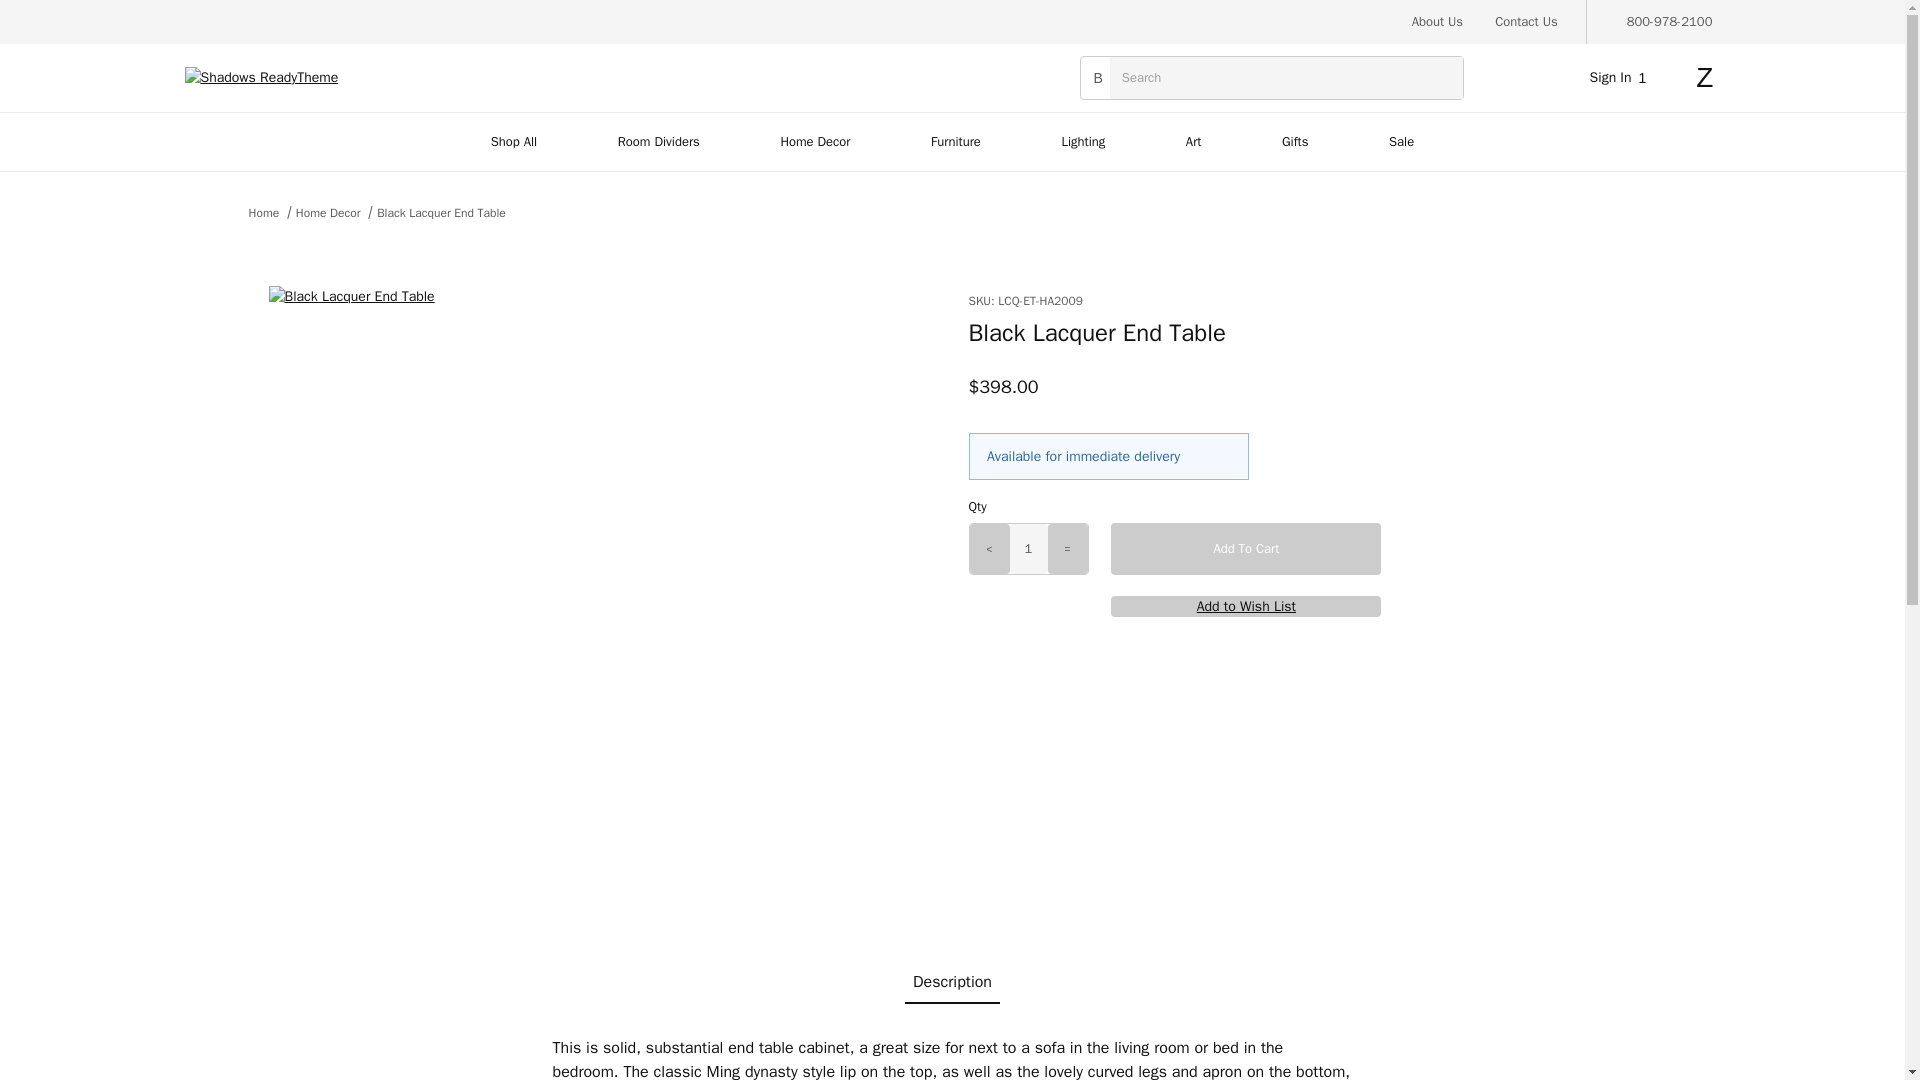 The height and width of the screenshot is (1080, 1920). I want to click on About Us, so click(1437, 22).